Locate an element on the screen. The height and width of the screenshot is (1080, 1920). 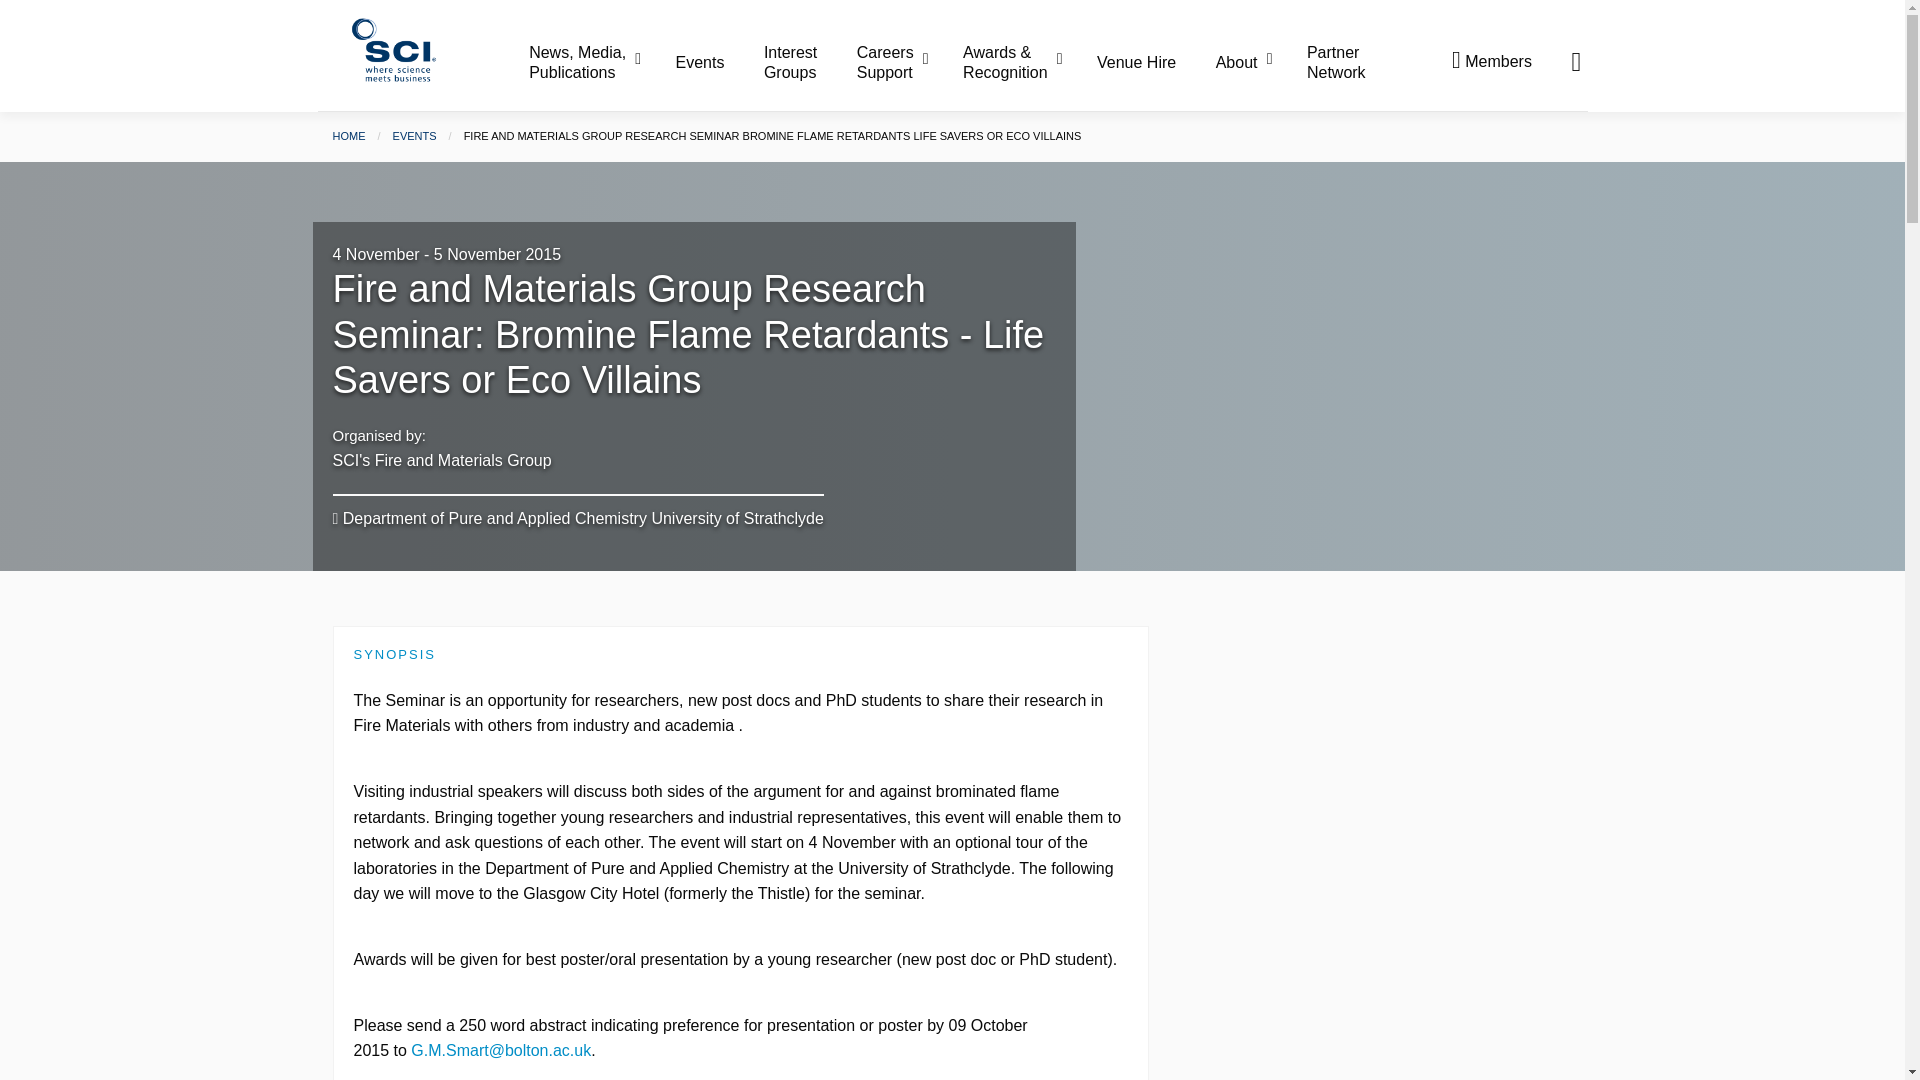
Interest Groups is located at coordinates (808, 62).